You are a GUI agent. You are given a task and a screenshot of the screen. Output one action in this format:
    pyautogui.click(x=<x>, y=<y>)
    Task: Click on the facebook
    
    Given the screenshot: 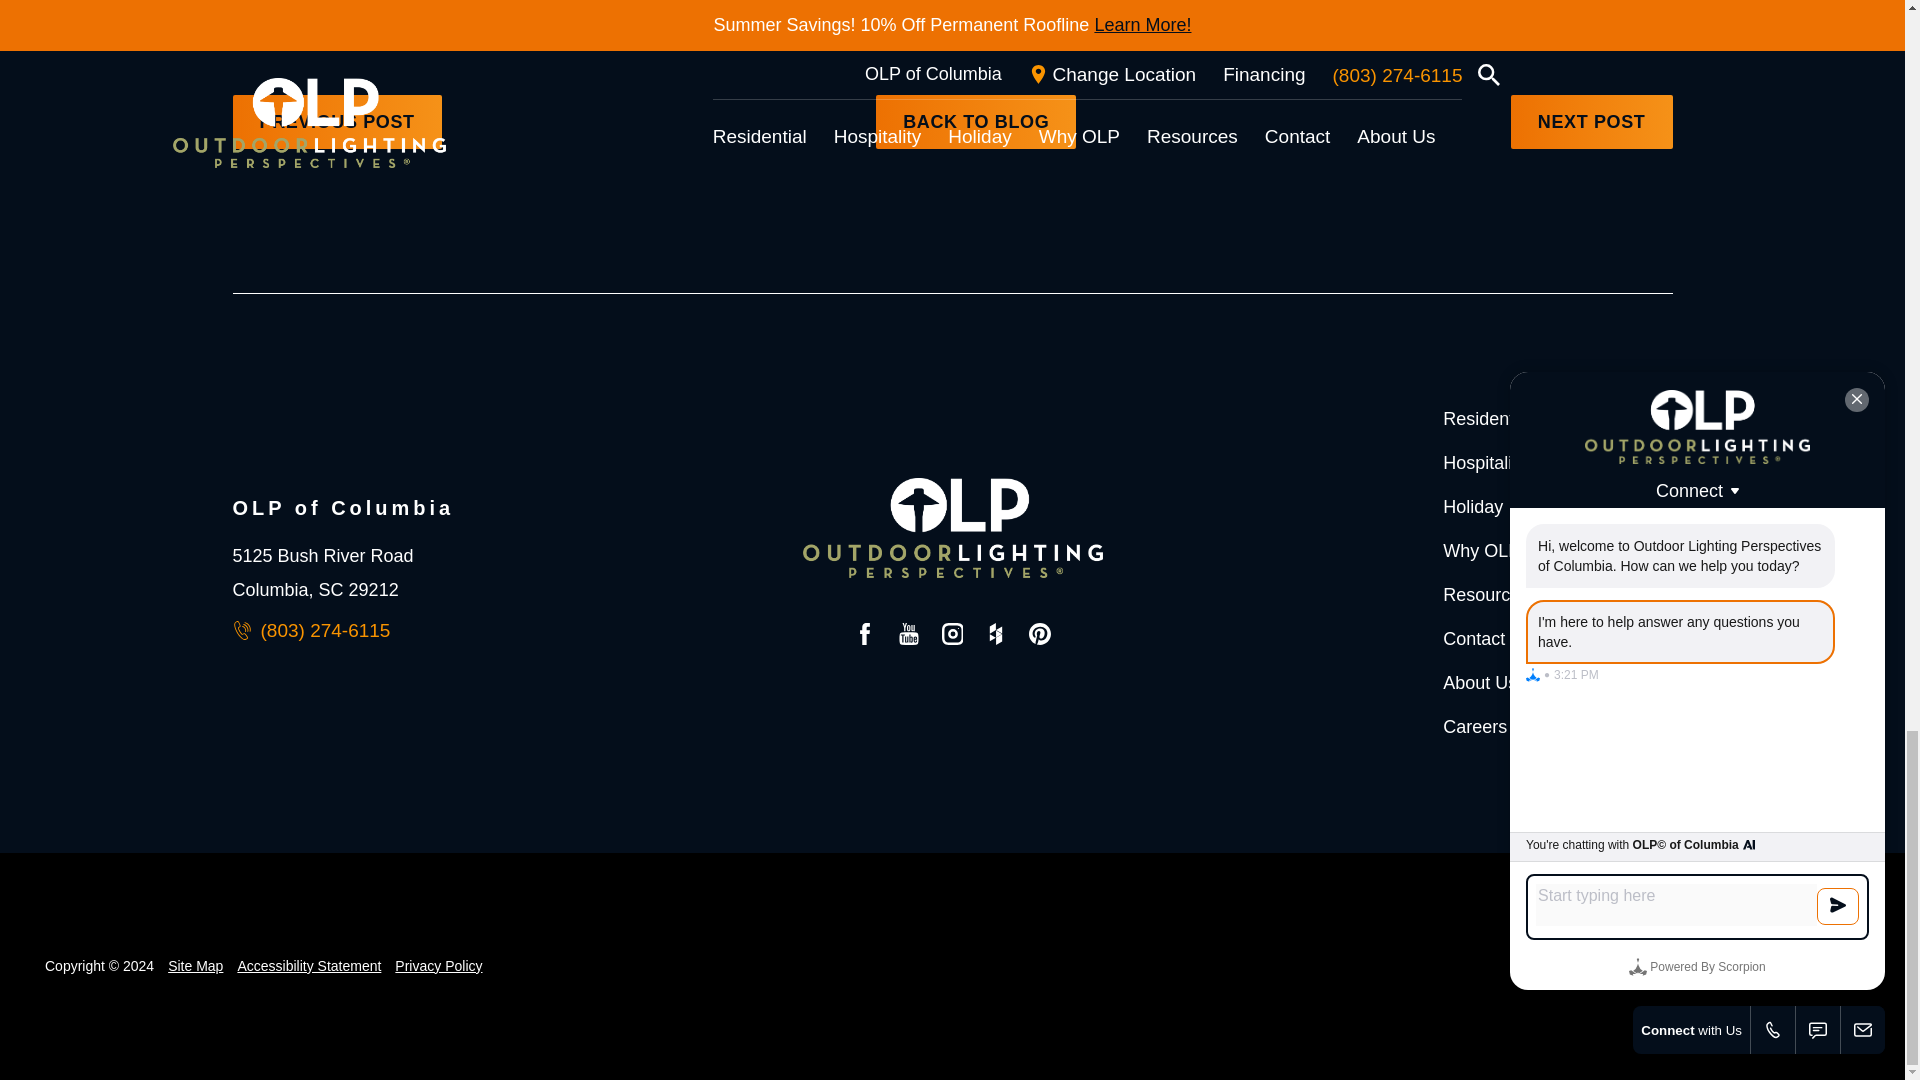 What is the action you would take?
    pyautogui.click(x=864, y=638)
    